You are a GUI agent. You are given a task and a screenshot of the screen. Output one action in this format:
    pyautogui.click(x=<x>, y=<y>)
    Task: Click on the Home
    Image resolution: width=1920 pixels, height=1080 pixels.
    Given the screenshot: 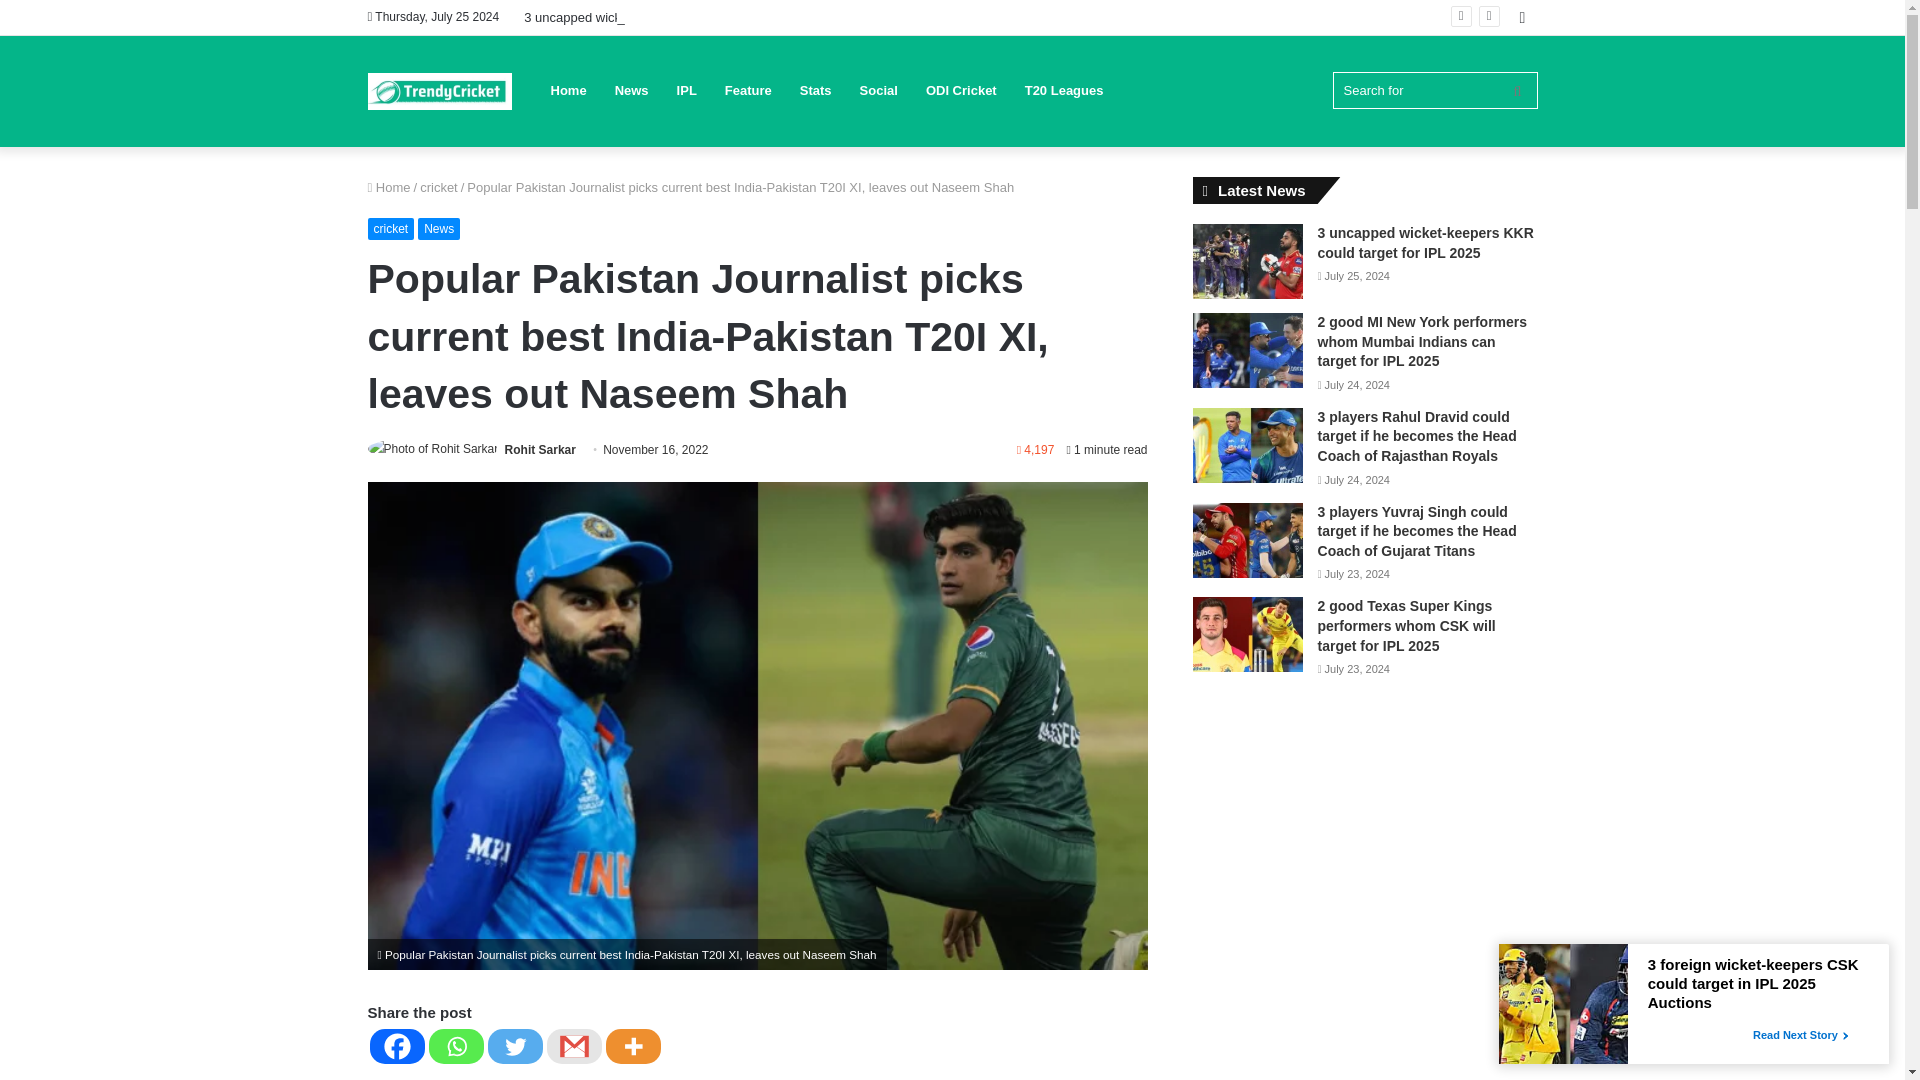 What is the action you would take?
    pyautogui.click(x=389, y=188)
    